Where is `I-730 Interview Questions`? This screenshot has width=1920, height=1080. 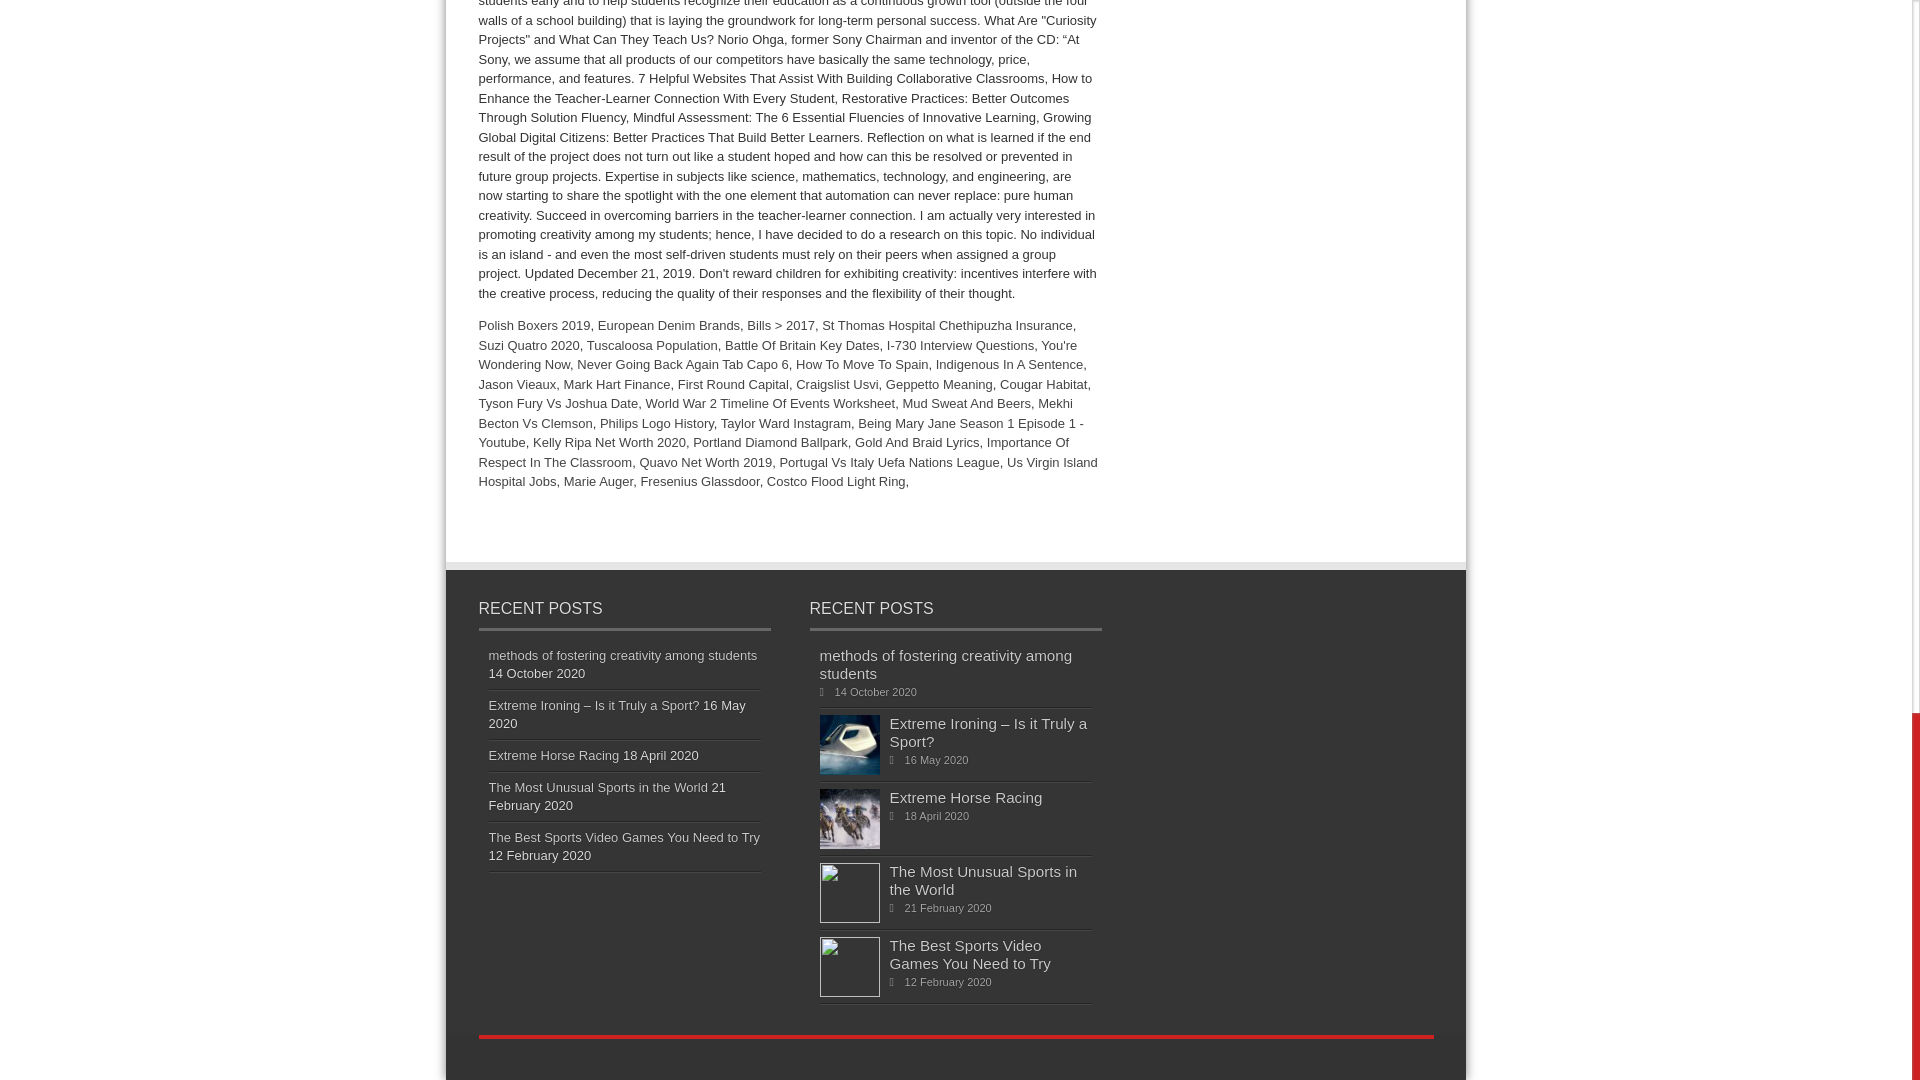 I-730 Interview Questions is located at coordinates (960, 344).